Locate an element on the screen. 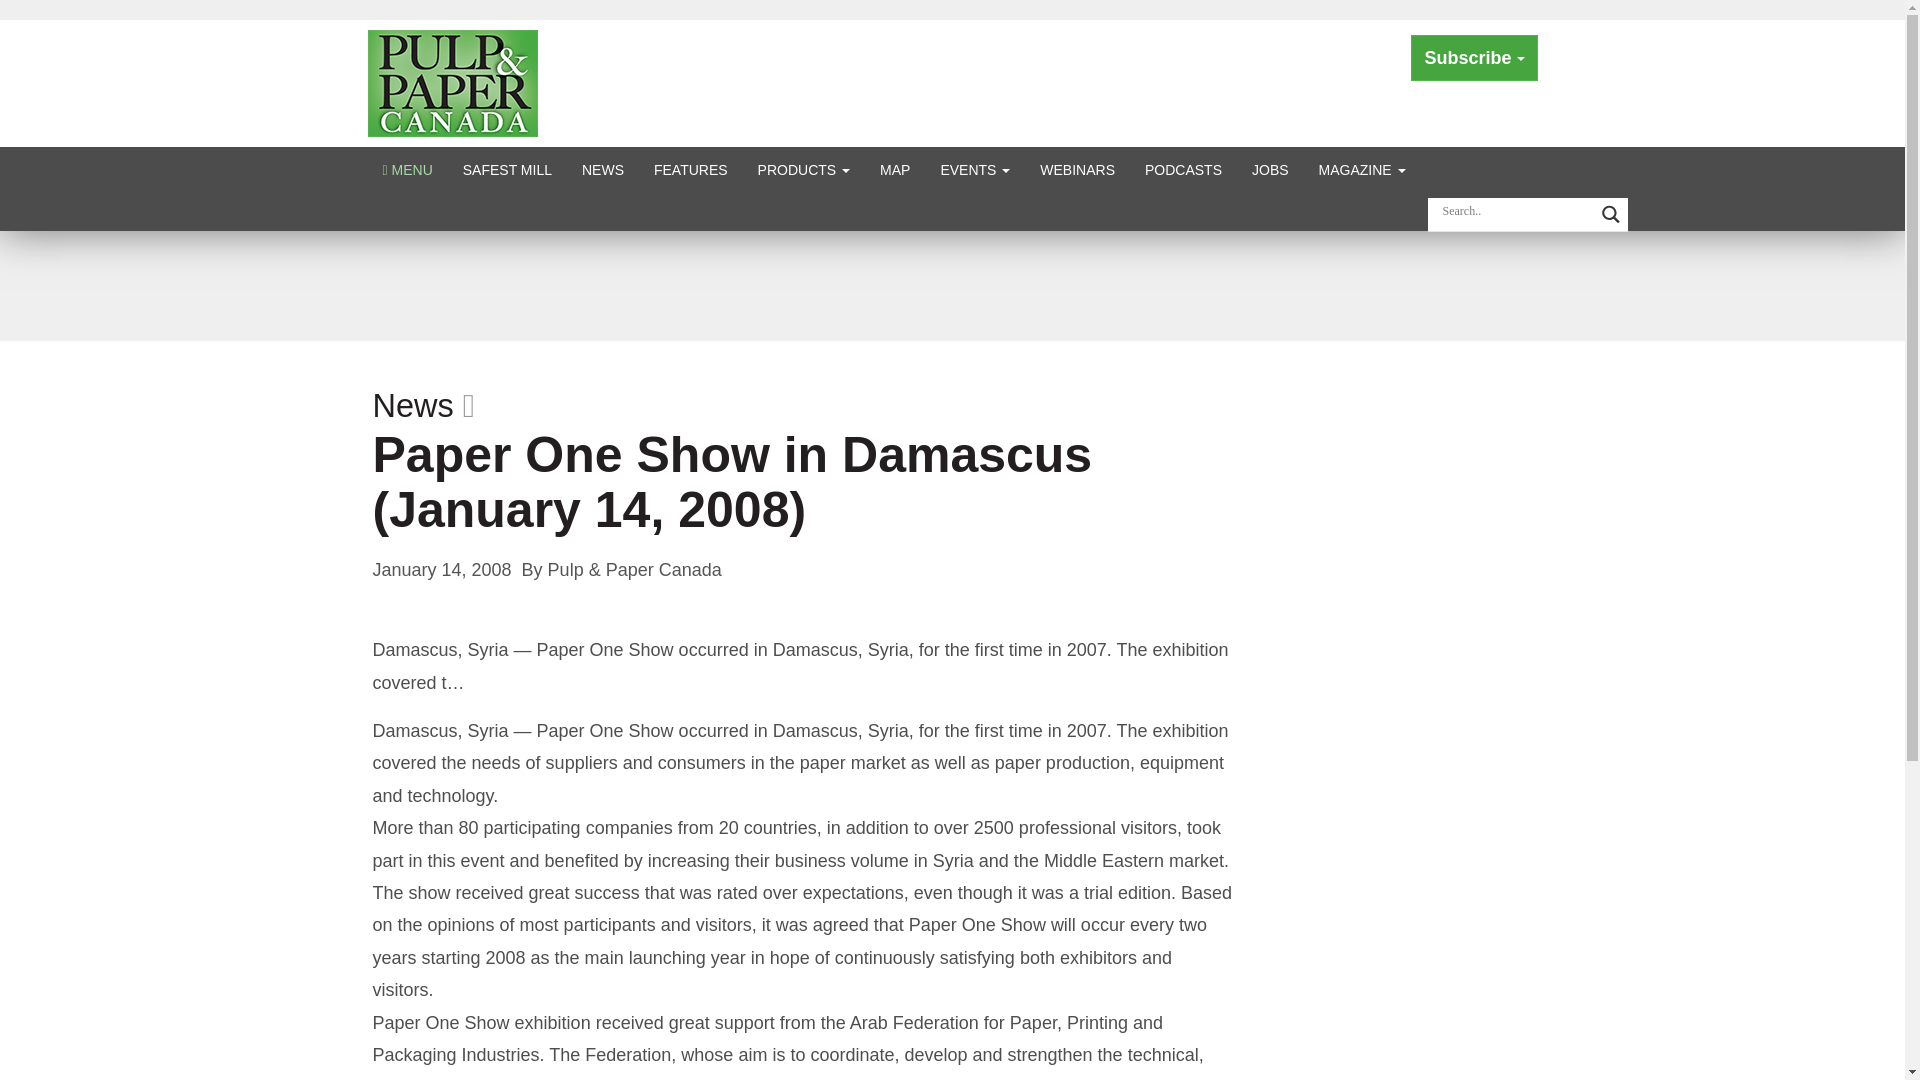 The image size is (1920, 1080). SAFEST MILL is located at coordinates (506, 169).